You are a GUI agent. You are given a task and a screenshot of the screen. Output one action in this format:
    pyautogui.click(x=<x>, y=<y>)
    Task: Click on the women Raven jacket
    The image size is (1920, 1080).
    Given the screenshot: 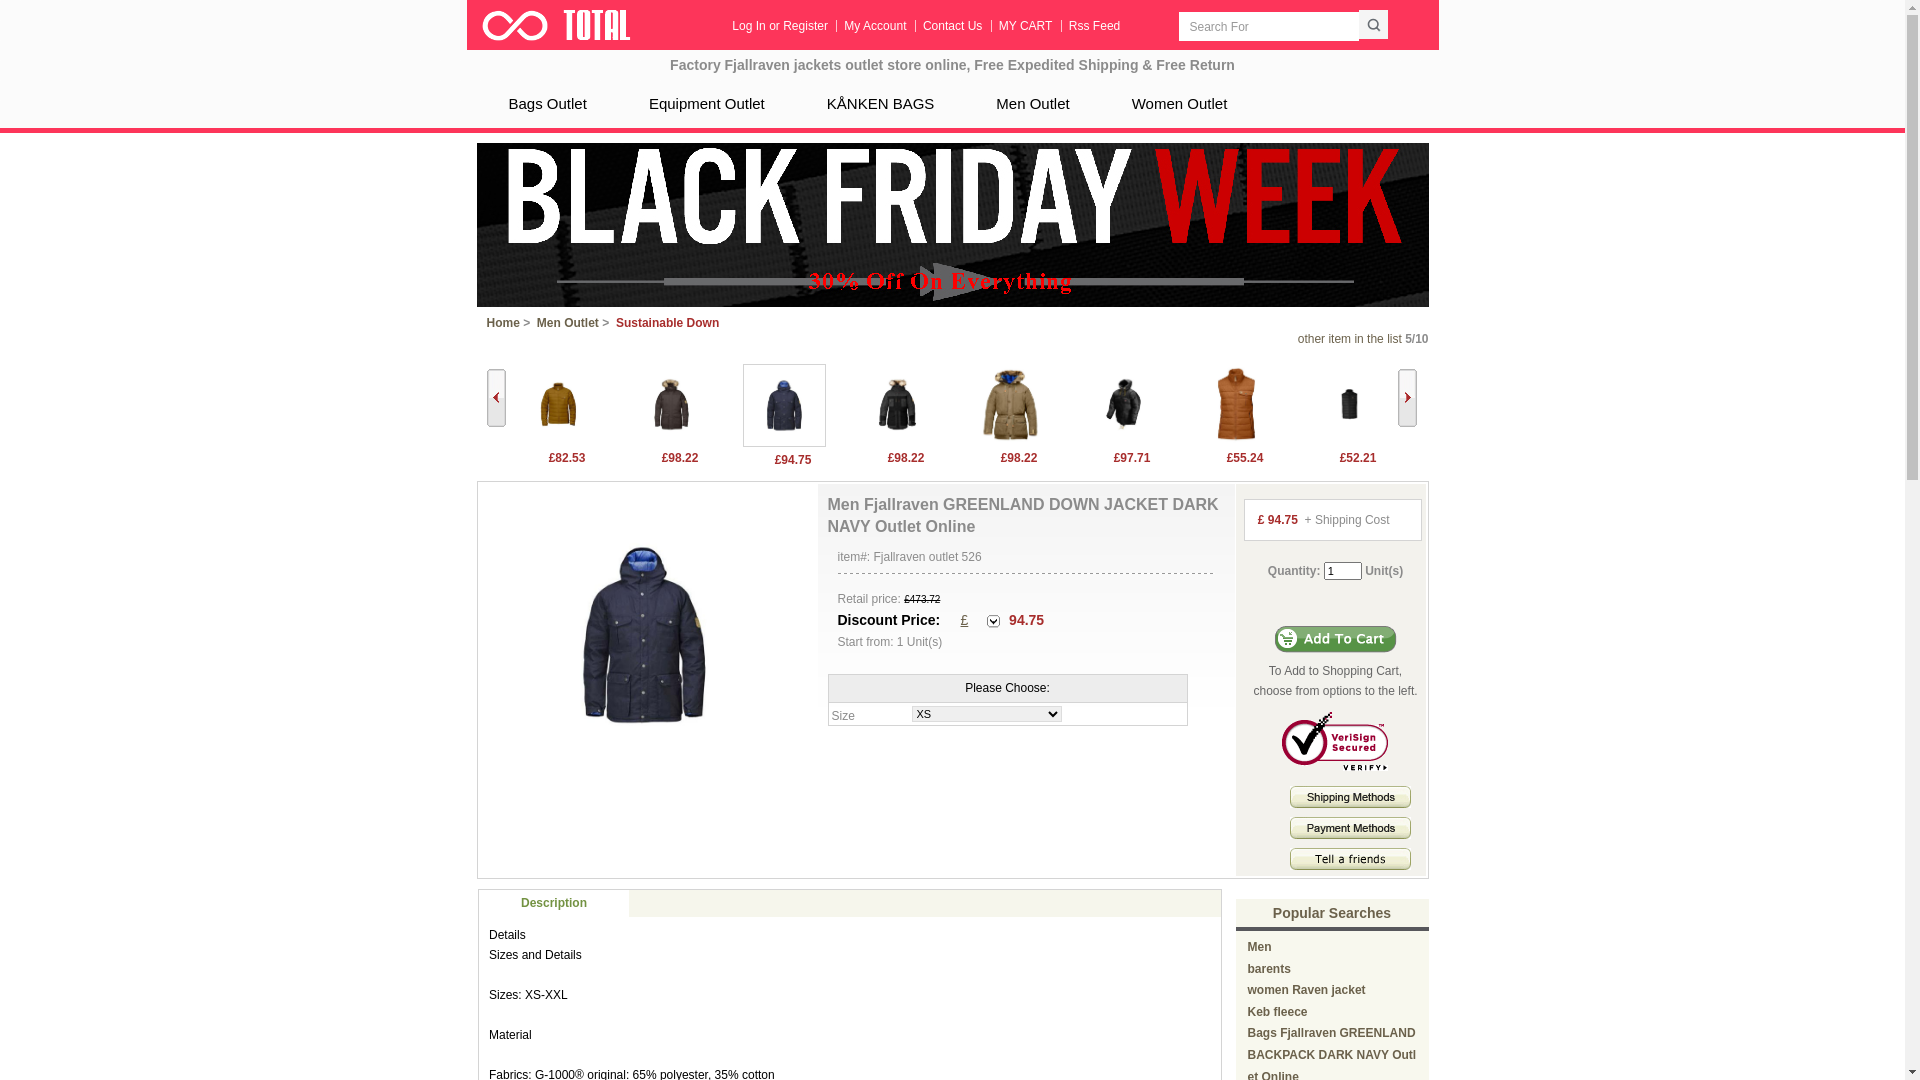 What is the action you would take?
    pyautogui.click(x=1307, y=990)
    